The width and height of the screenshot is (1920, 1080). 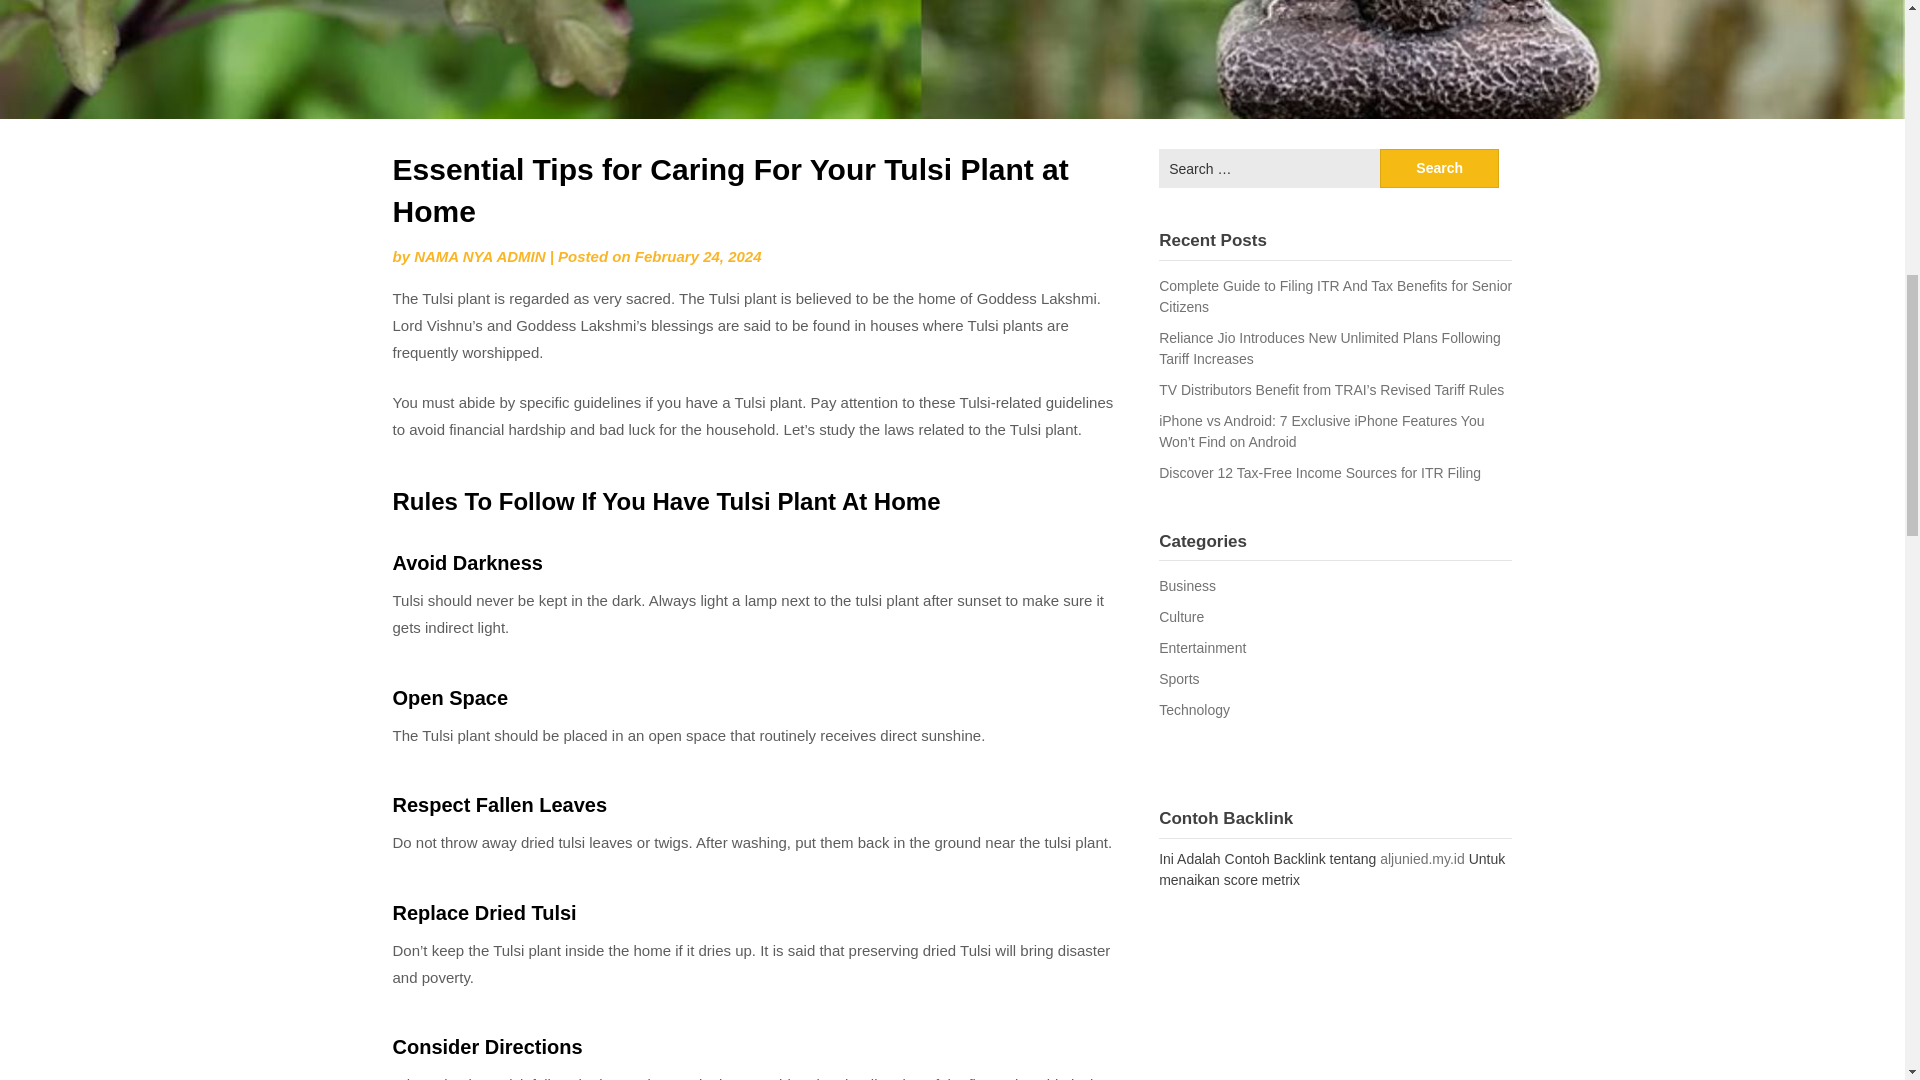 I want to click on NAMA NYA ADMIN, so click(x=480, y=256).